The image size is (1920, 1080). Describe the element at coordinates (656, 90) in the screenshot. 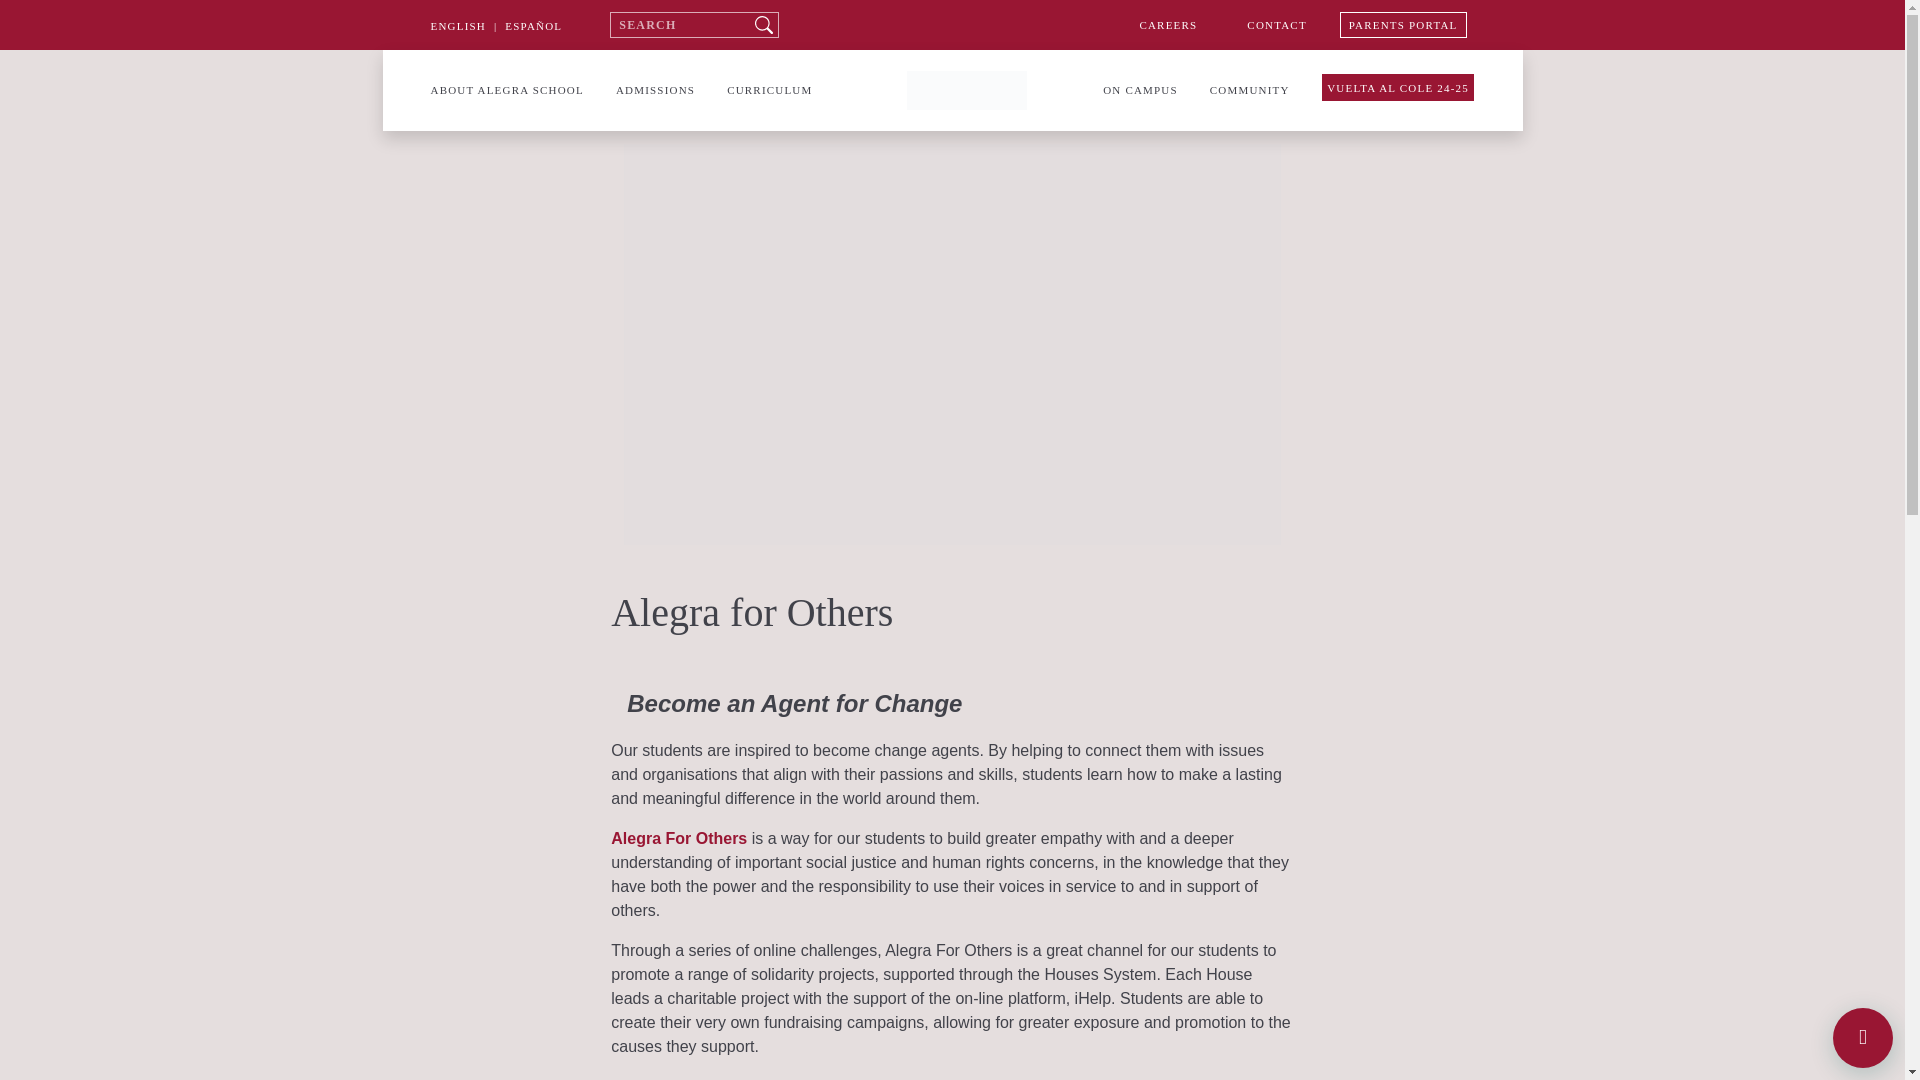

I see `ADMISSIONS` at that location.